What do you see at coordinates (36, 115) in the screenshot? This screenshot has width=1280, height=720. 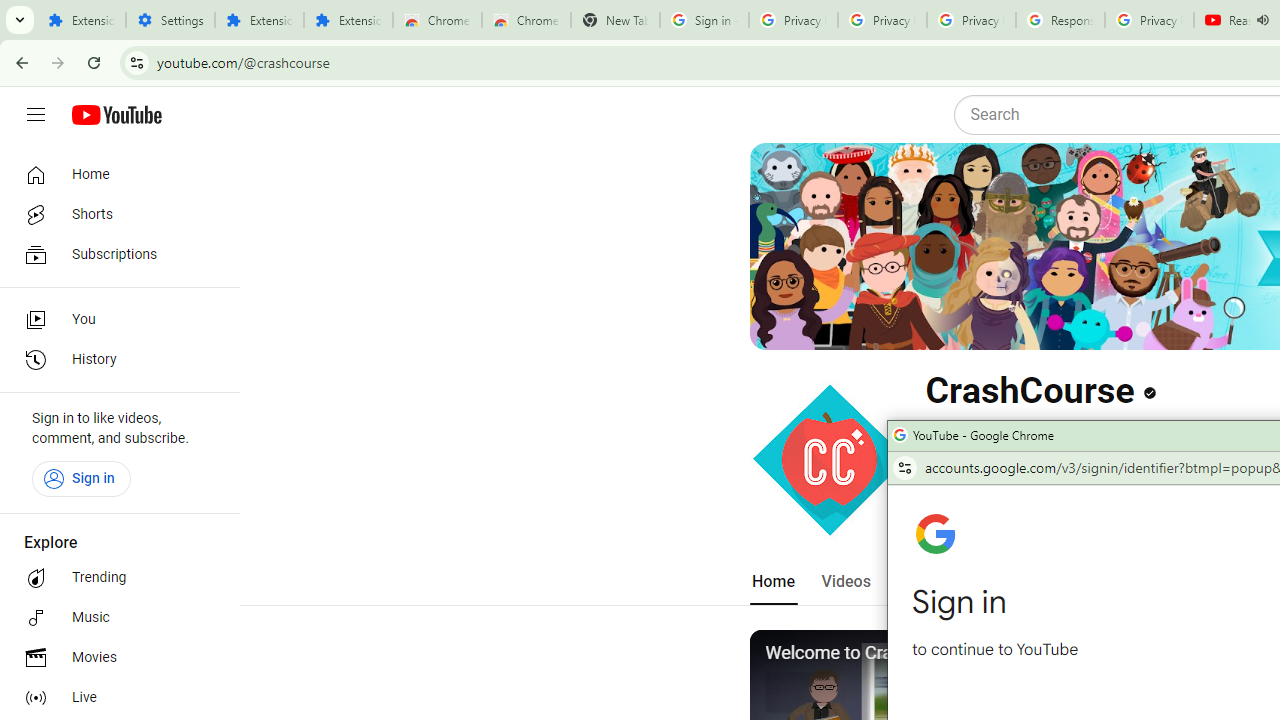 I see `Guide` at bounding box center [36, 115].